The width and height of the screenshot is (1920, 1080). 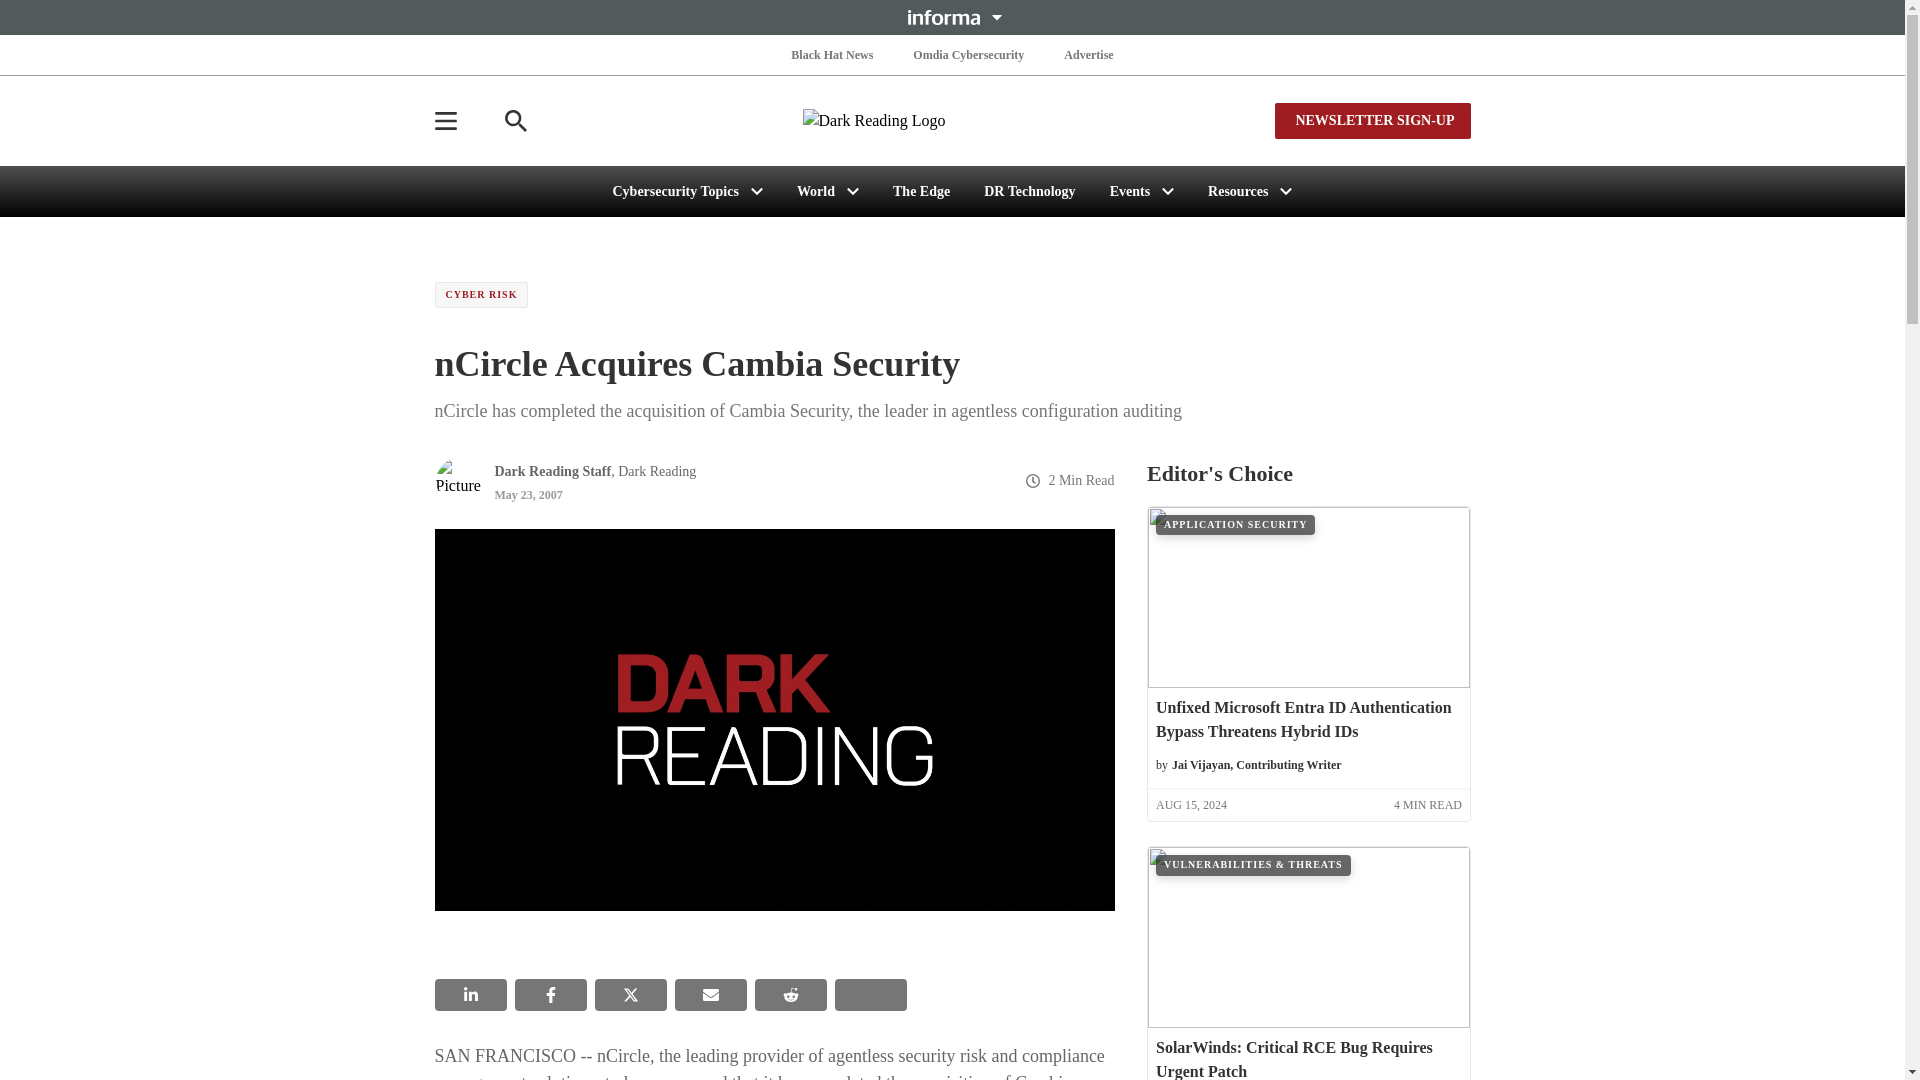 I want to click on Advertise, so click(x=1088, y=54).